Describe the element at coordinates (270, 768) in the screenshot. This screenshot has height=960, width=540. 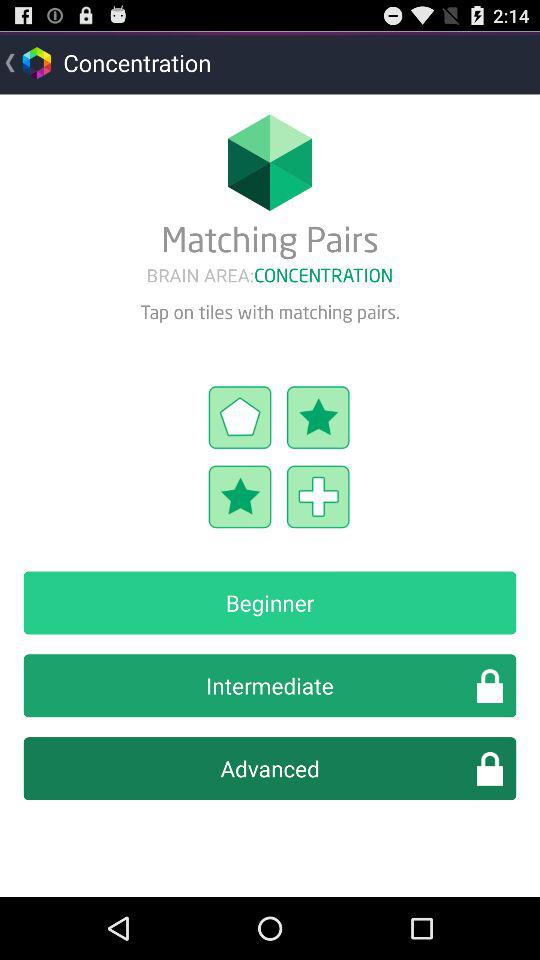
I see `flip to the advanced item` at that location.